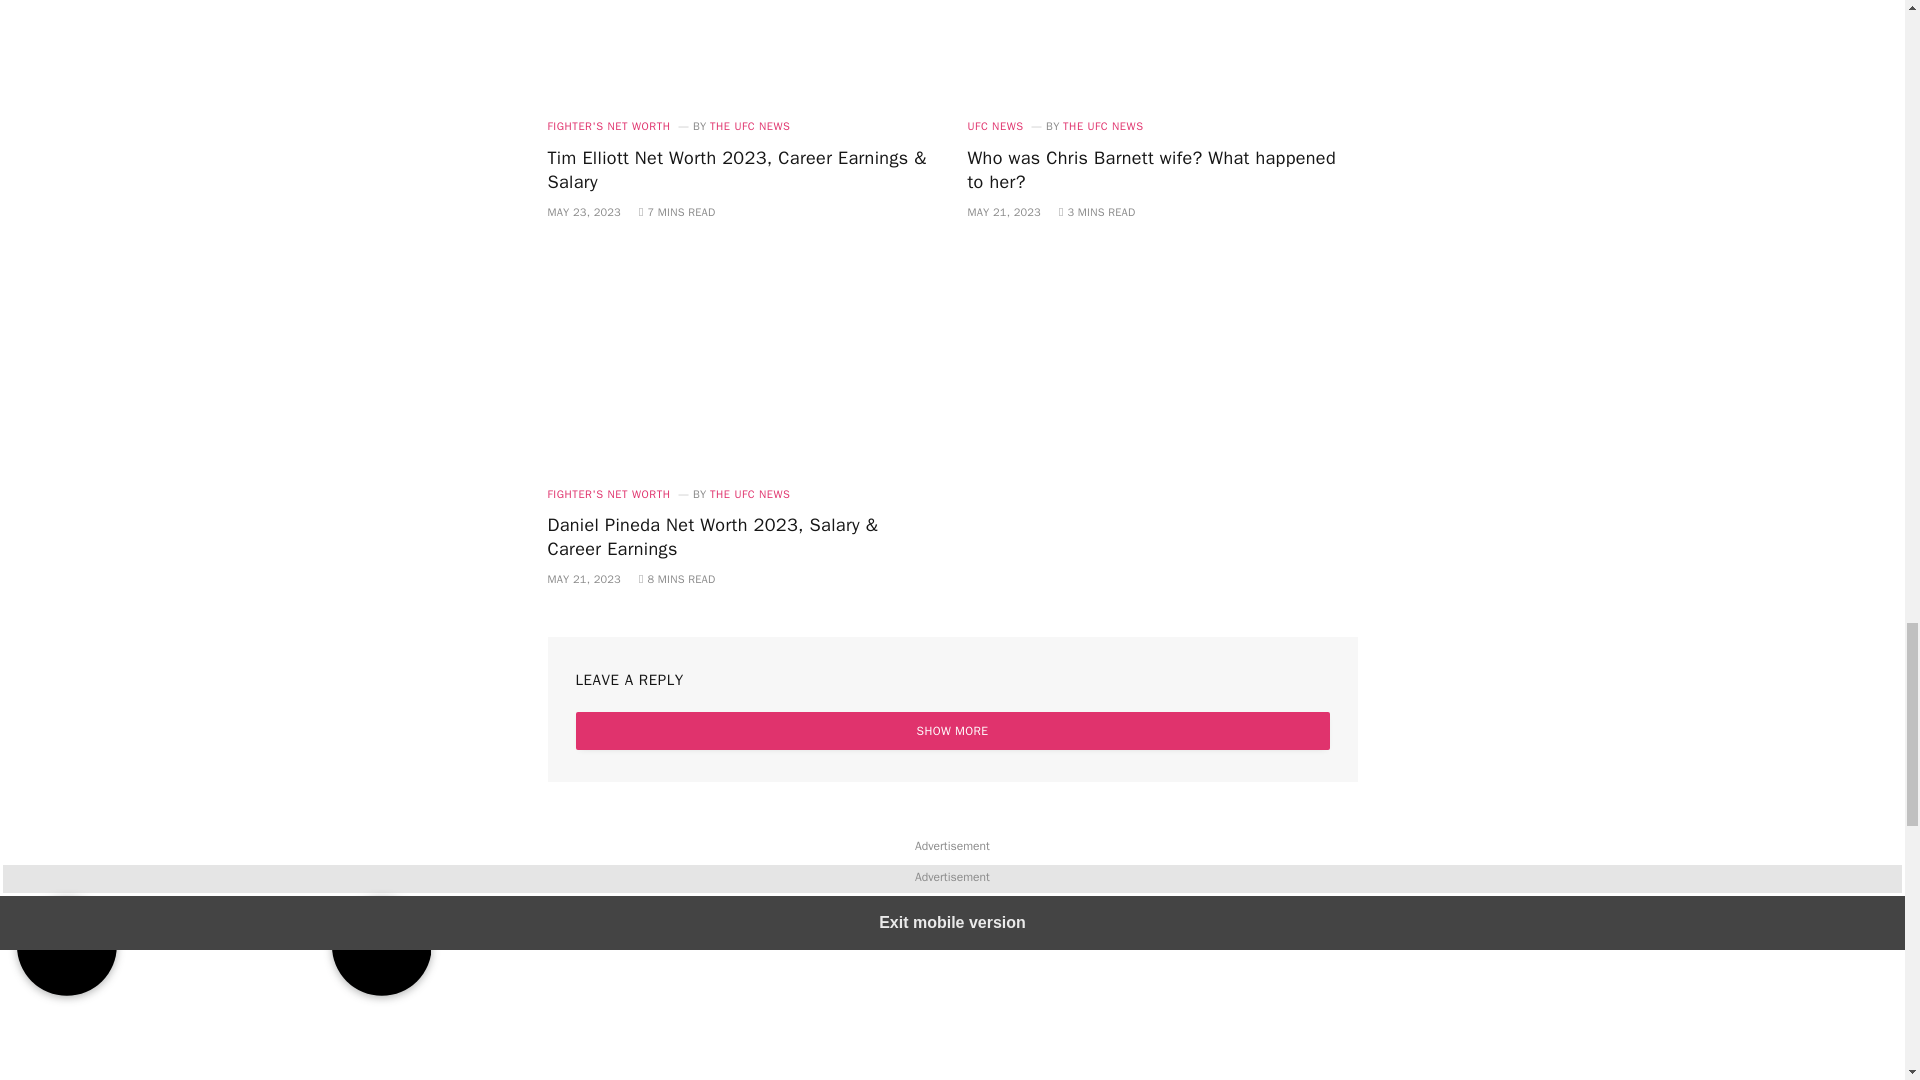 Image resolution: width=1920 pixels, height=1080 pixels. I want to click on Who was Chris Barnett wife? What happened to her?, so click(1162, 170).